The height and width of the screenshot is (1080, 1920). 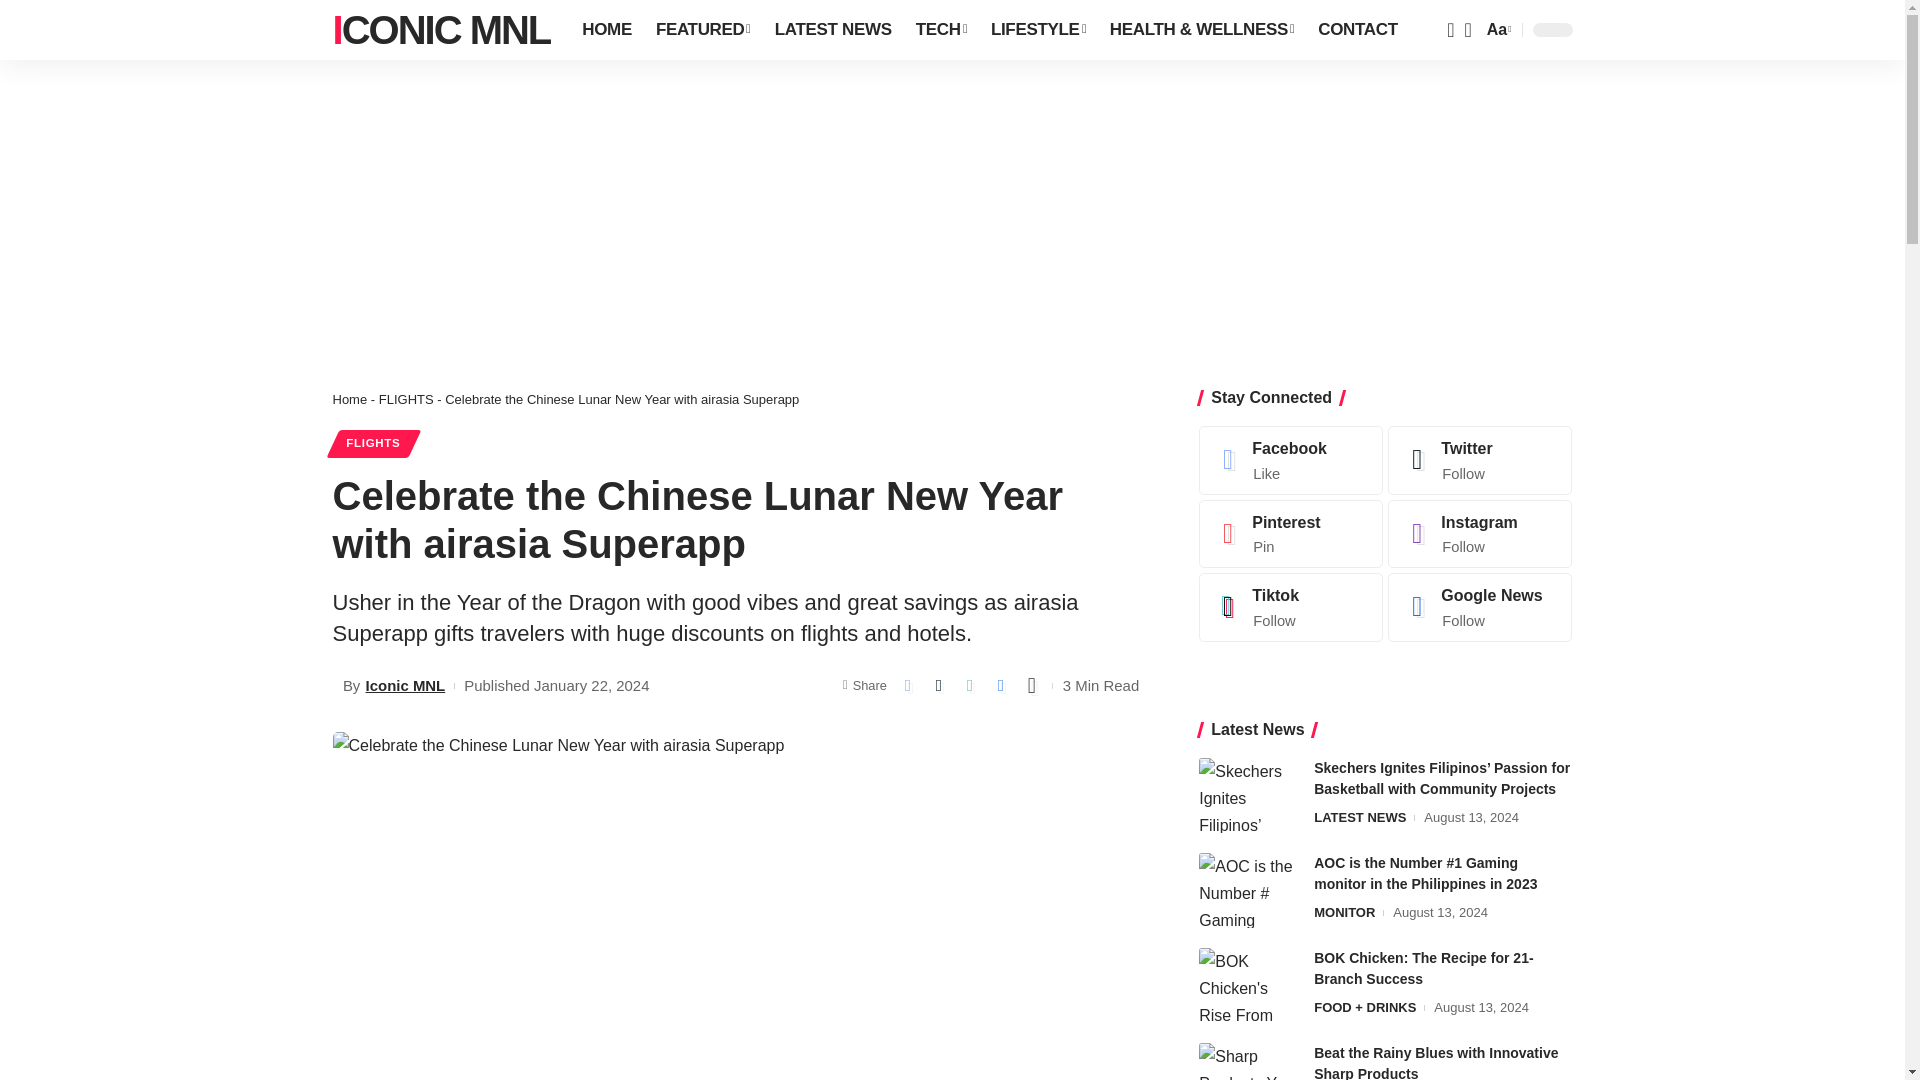 I want to click on FEATURED, so click(x=702, y=30).